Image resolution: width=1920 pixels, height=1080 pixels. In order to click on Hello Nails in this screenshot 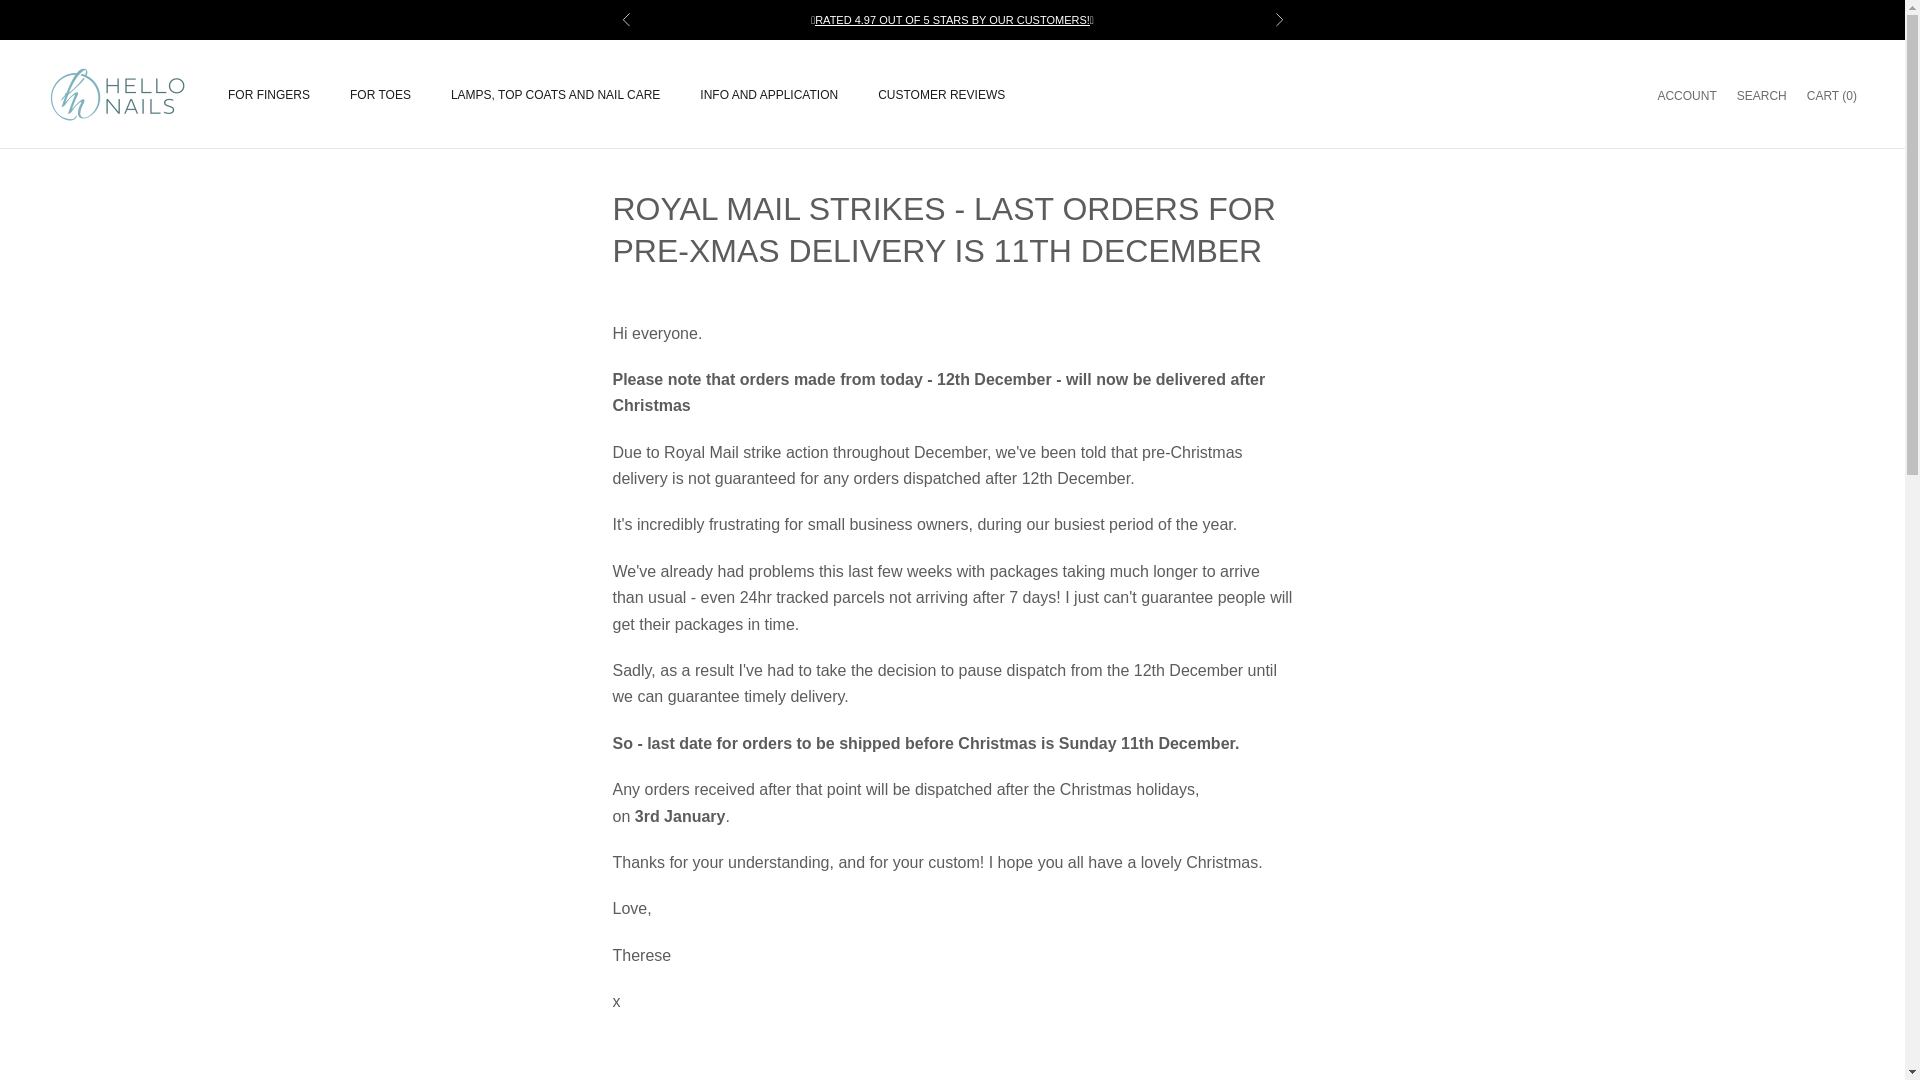, I will do `click(952, 20)`.